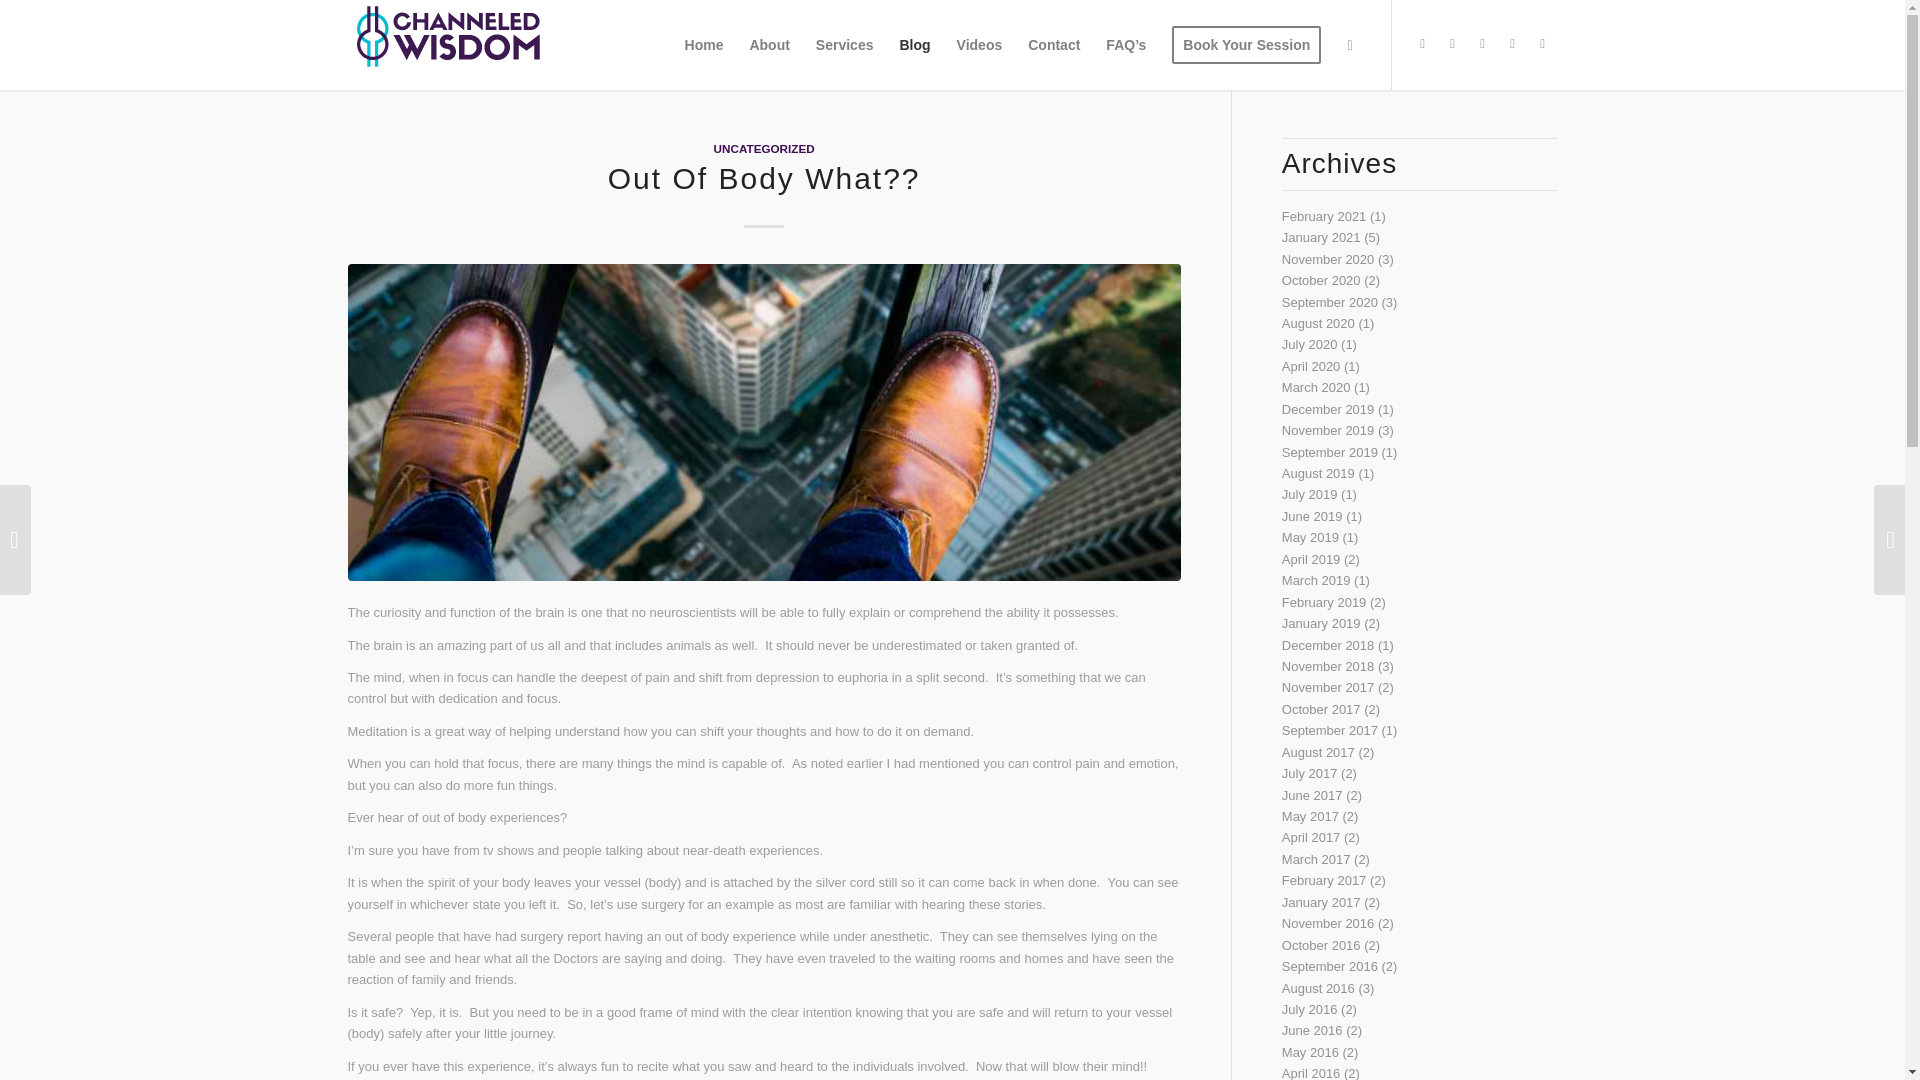 The image size is (1920, 1080). What do you see at coordinates (1246, 44) in the screenshot?
I see `Book Your Session` at bounding box center [1246, 44].